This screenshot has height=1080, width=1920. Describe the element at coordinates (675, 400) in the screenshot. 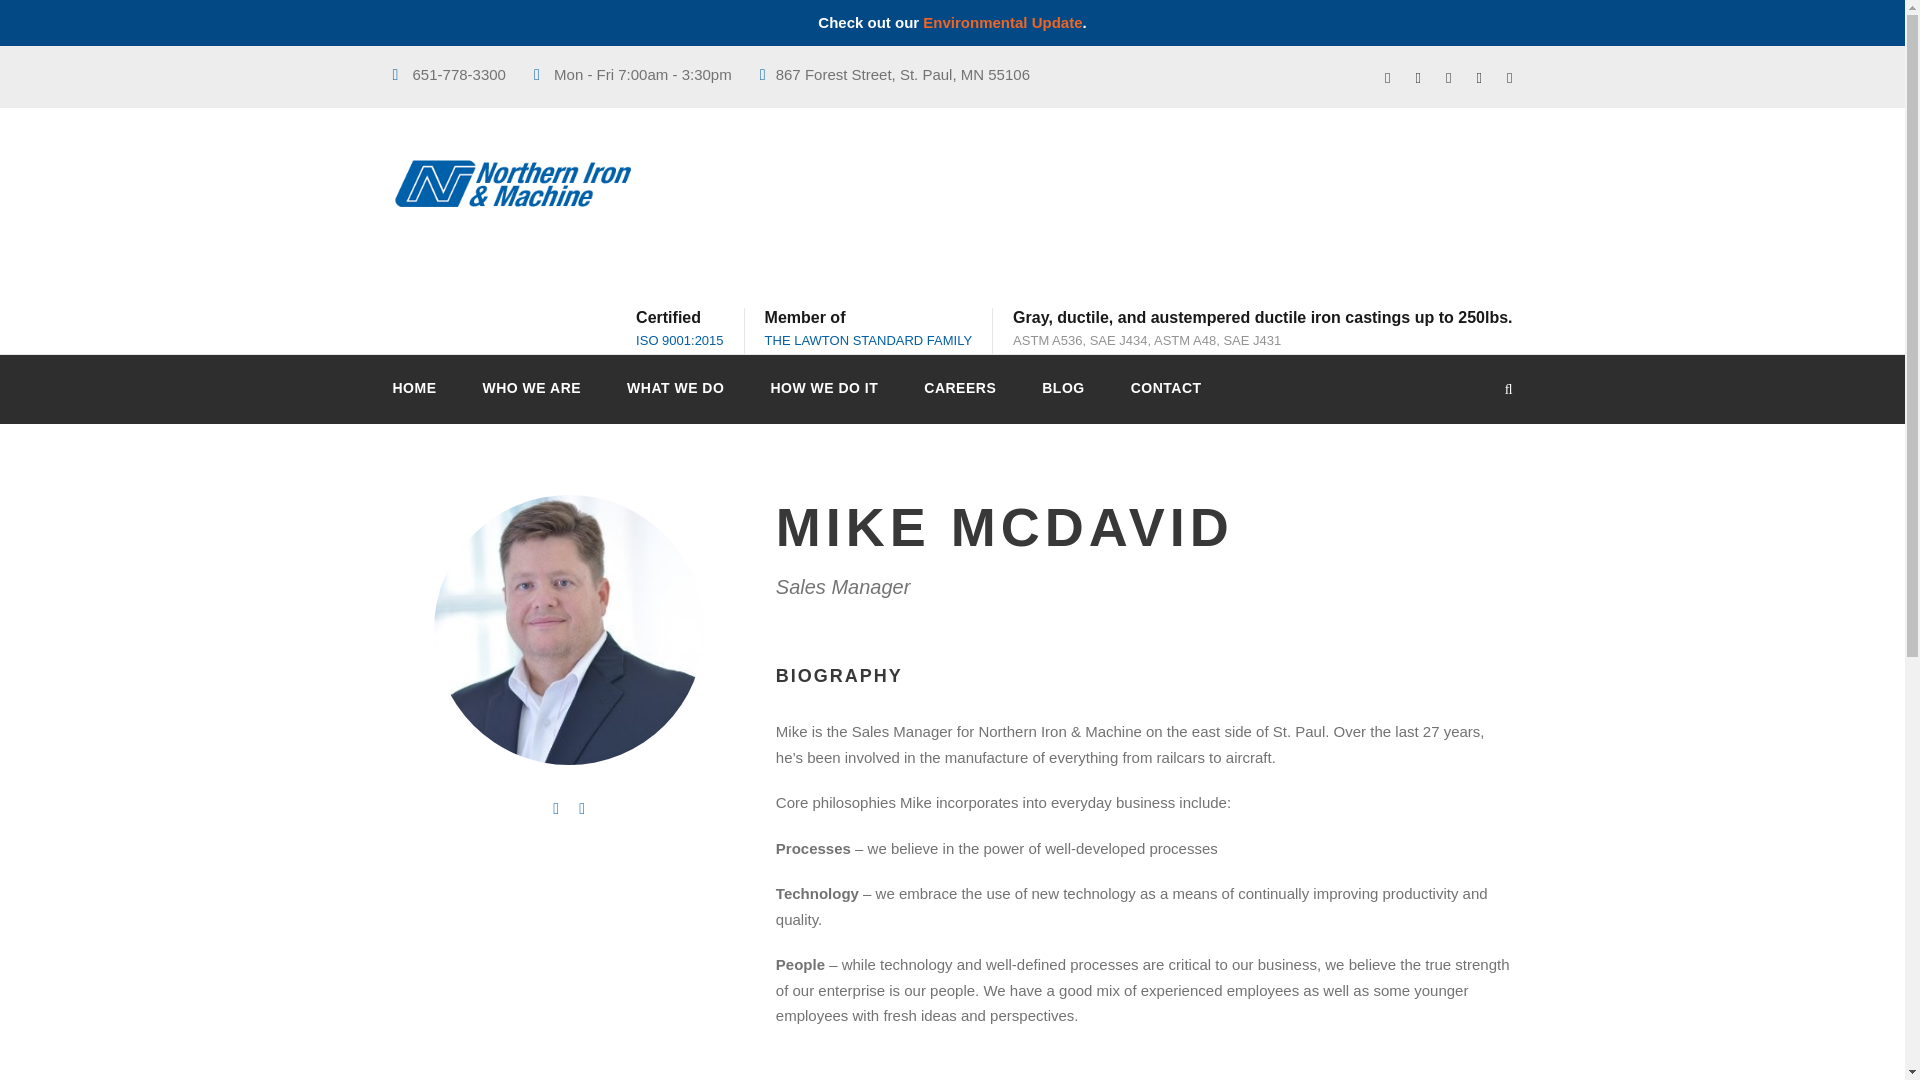

I see `WHAT WE DO` at that location.